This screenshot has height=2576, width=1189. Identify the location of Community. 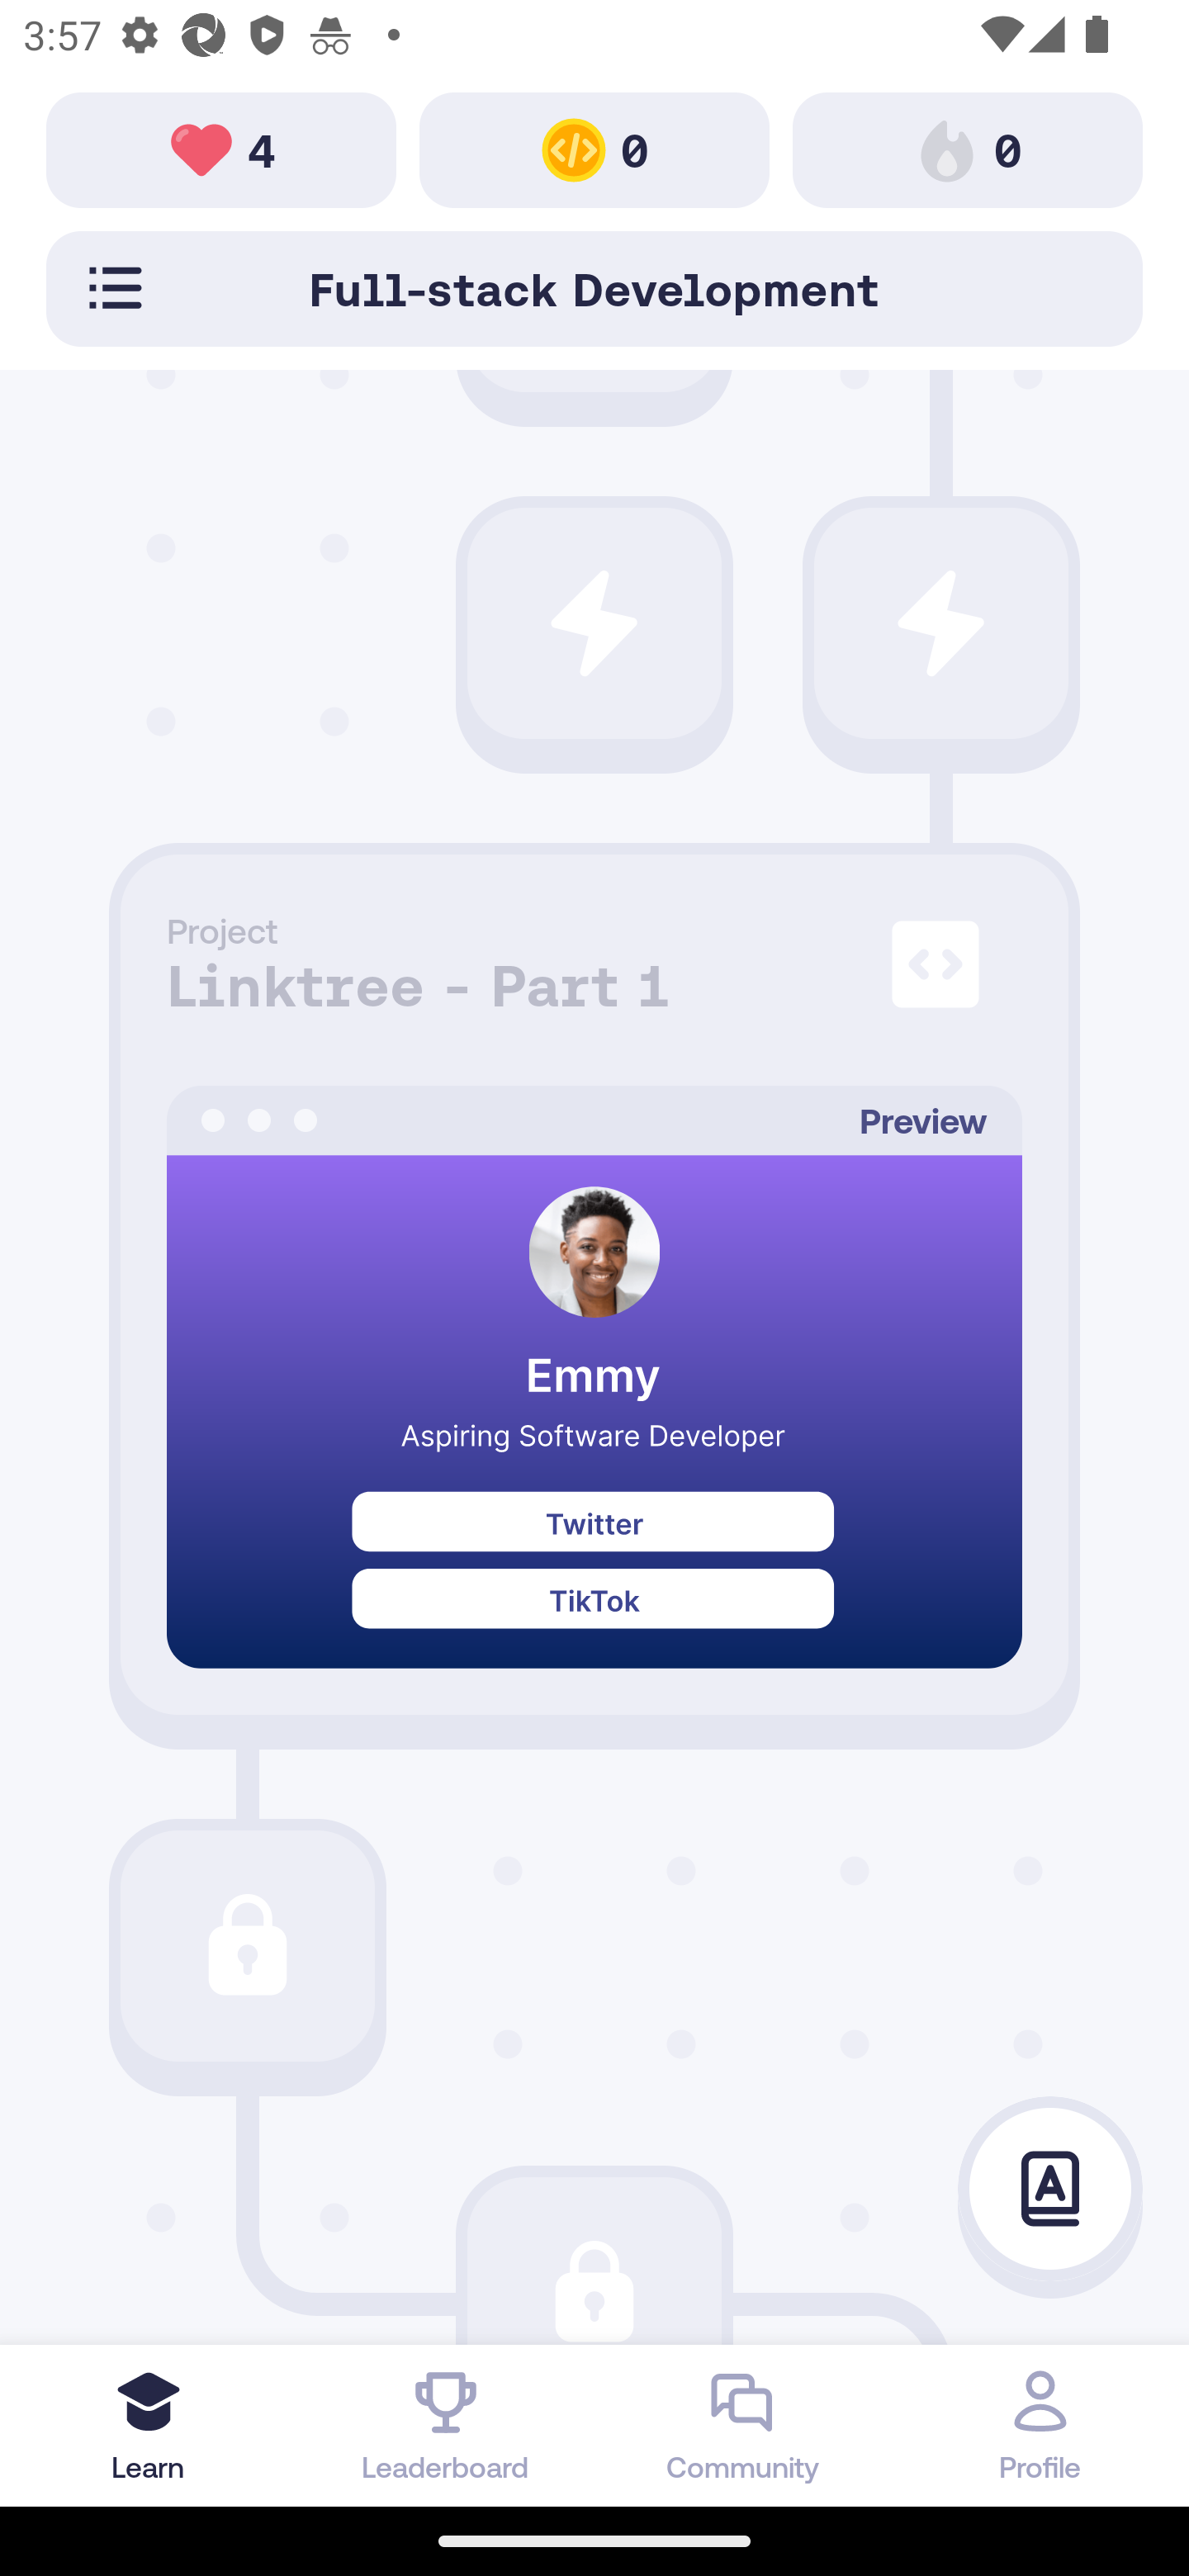
(743, 2425).